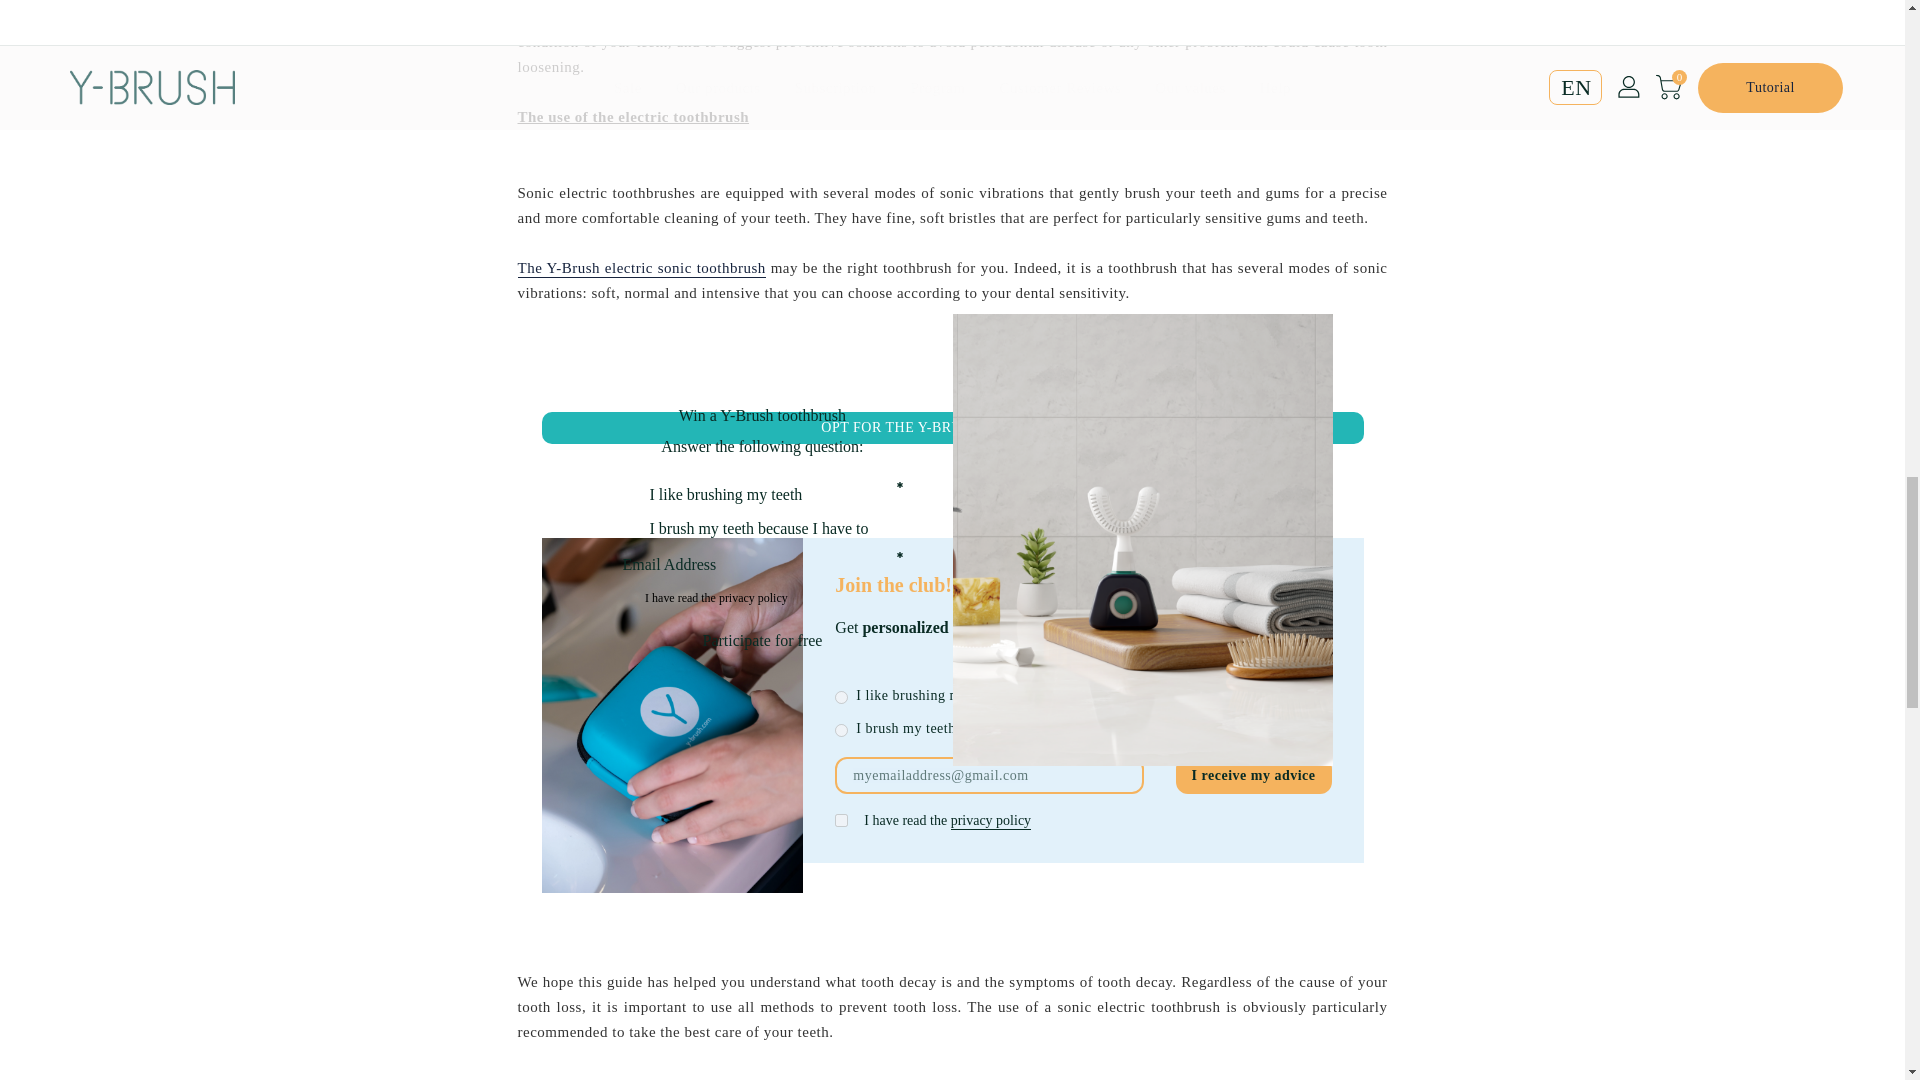  What do you see at coordinates (842, 730) in the screenshot?
I see `Flexible` at bounding box center [842, 730].